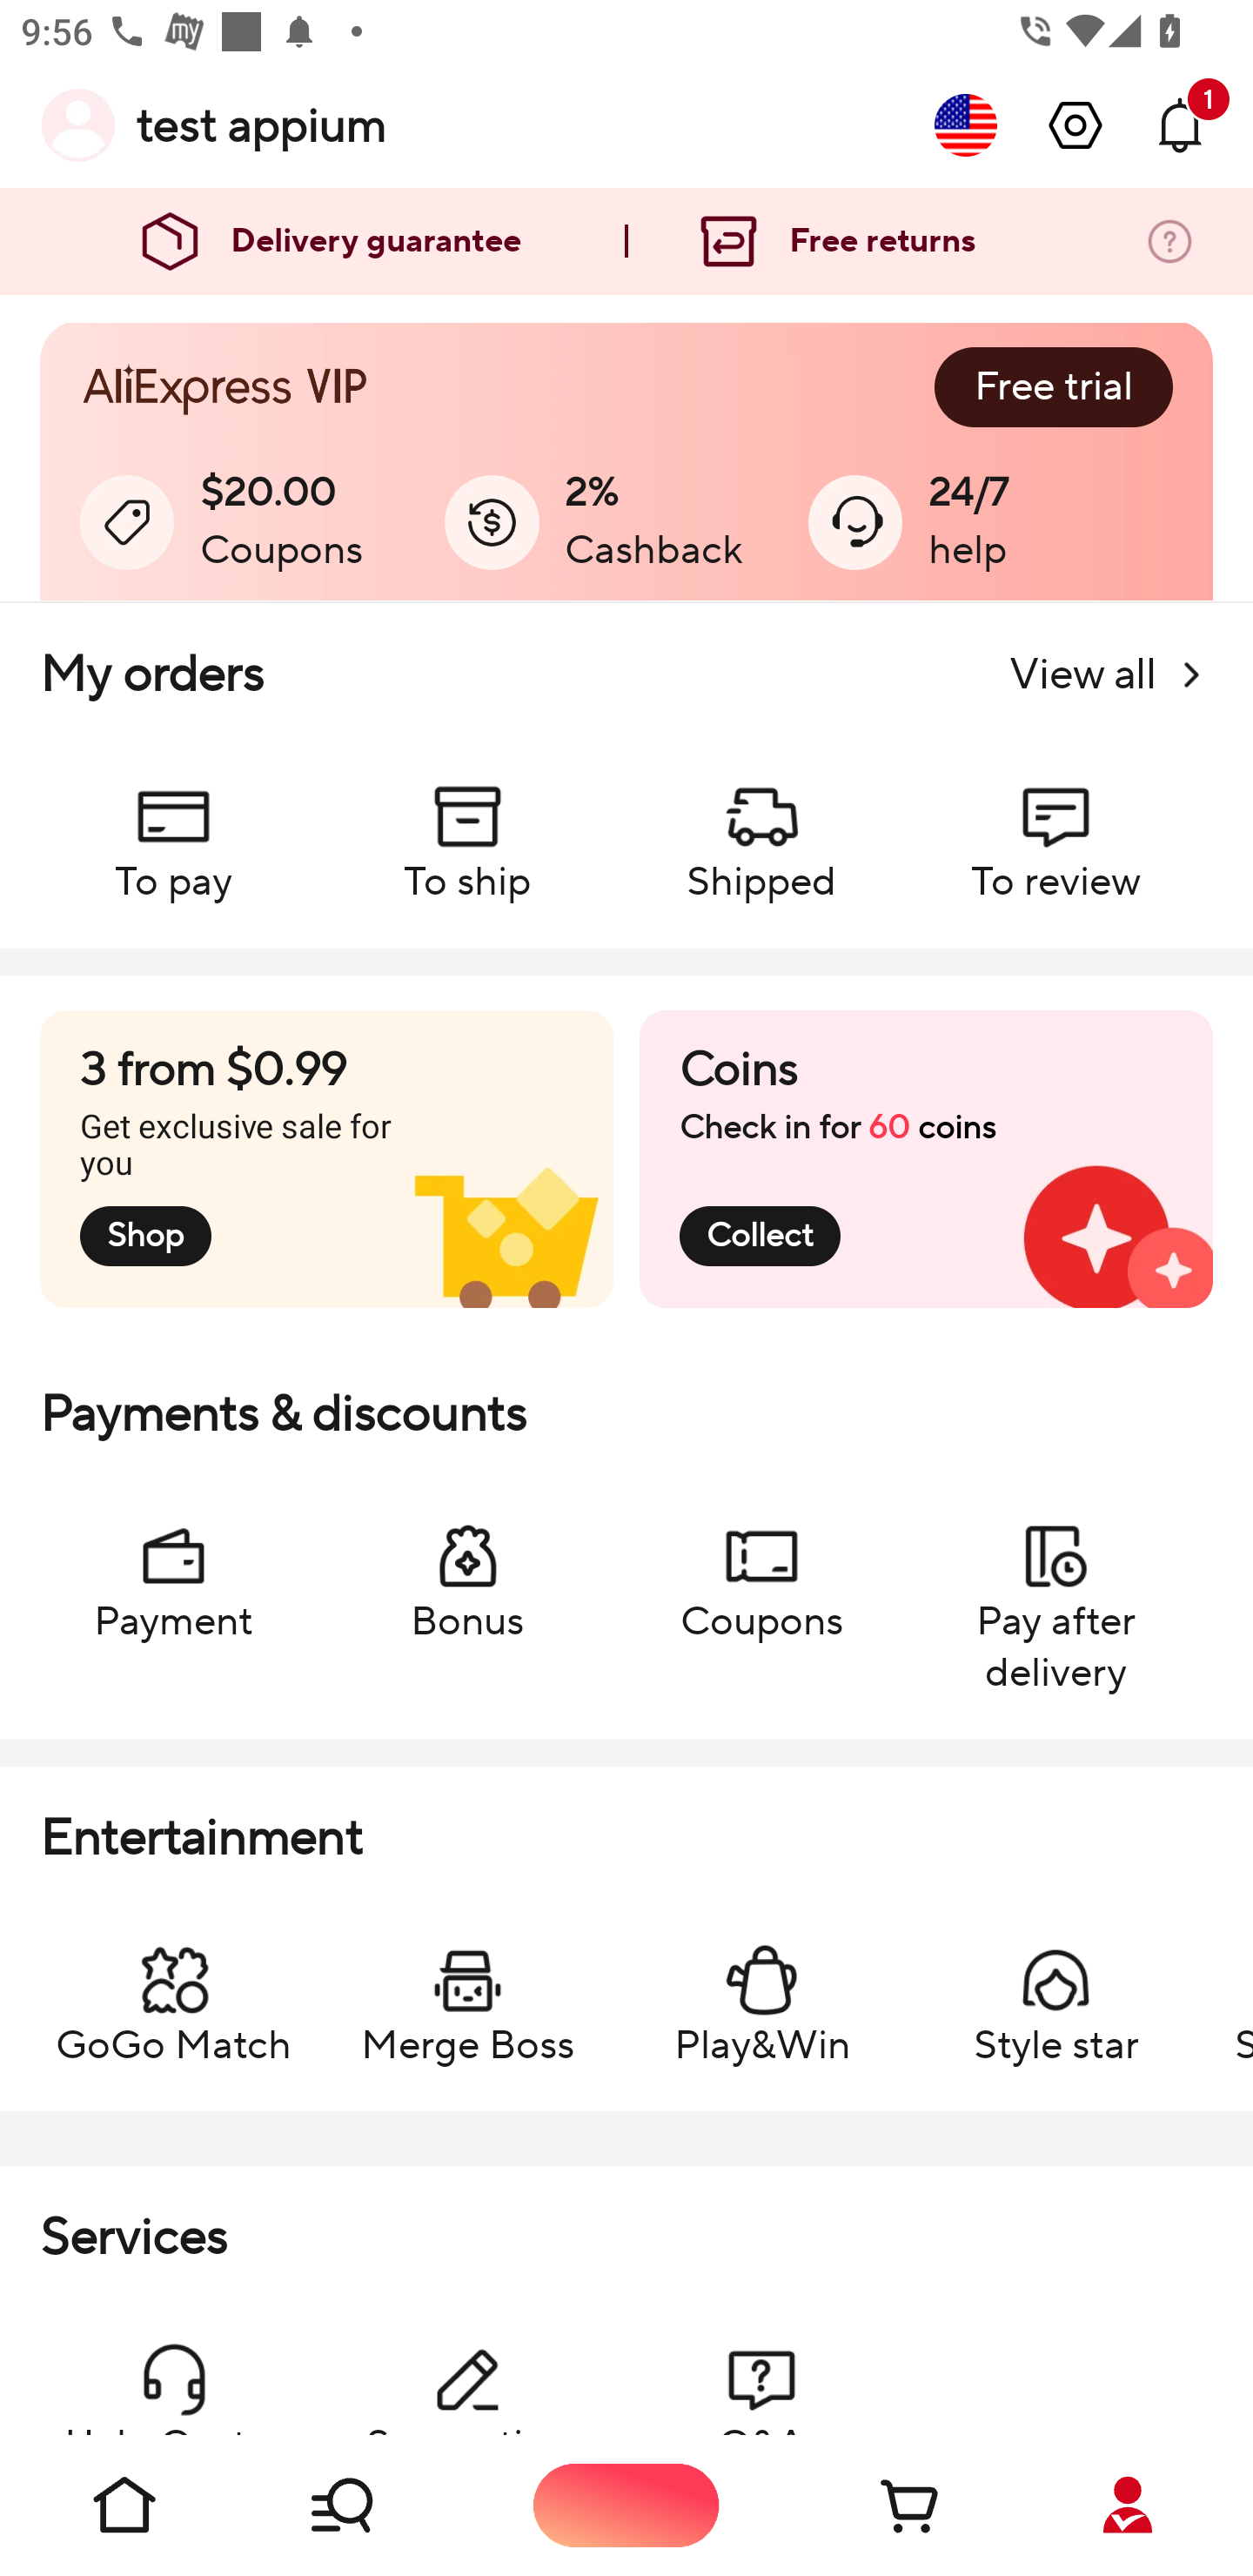 The width and height of the screenshot is (1253, 2576). I want to click on Play&Win, so click(761, 1991).